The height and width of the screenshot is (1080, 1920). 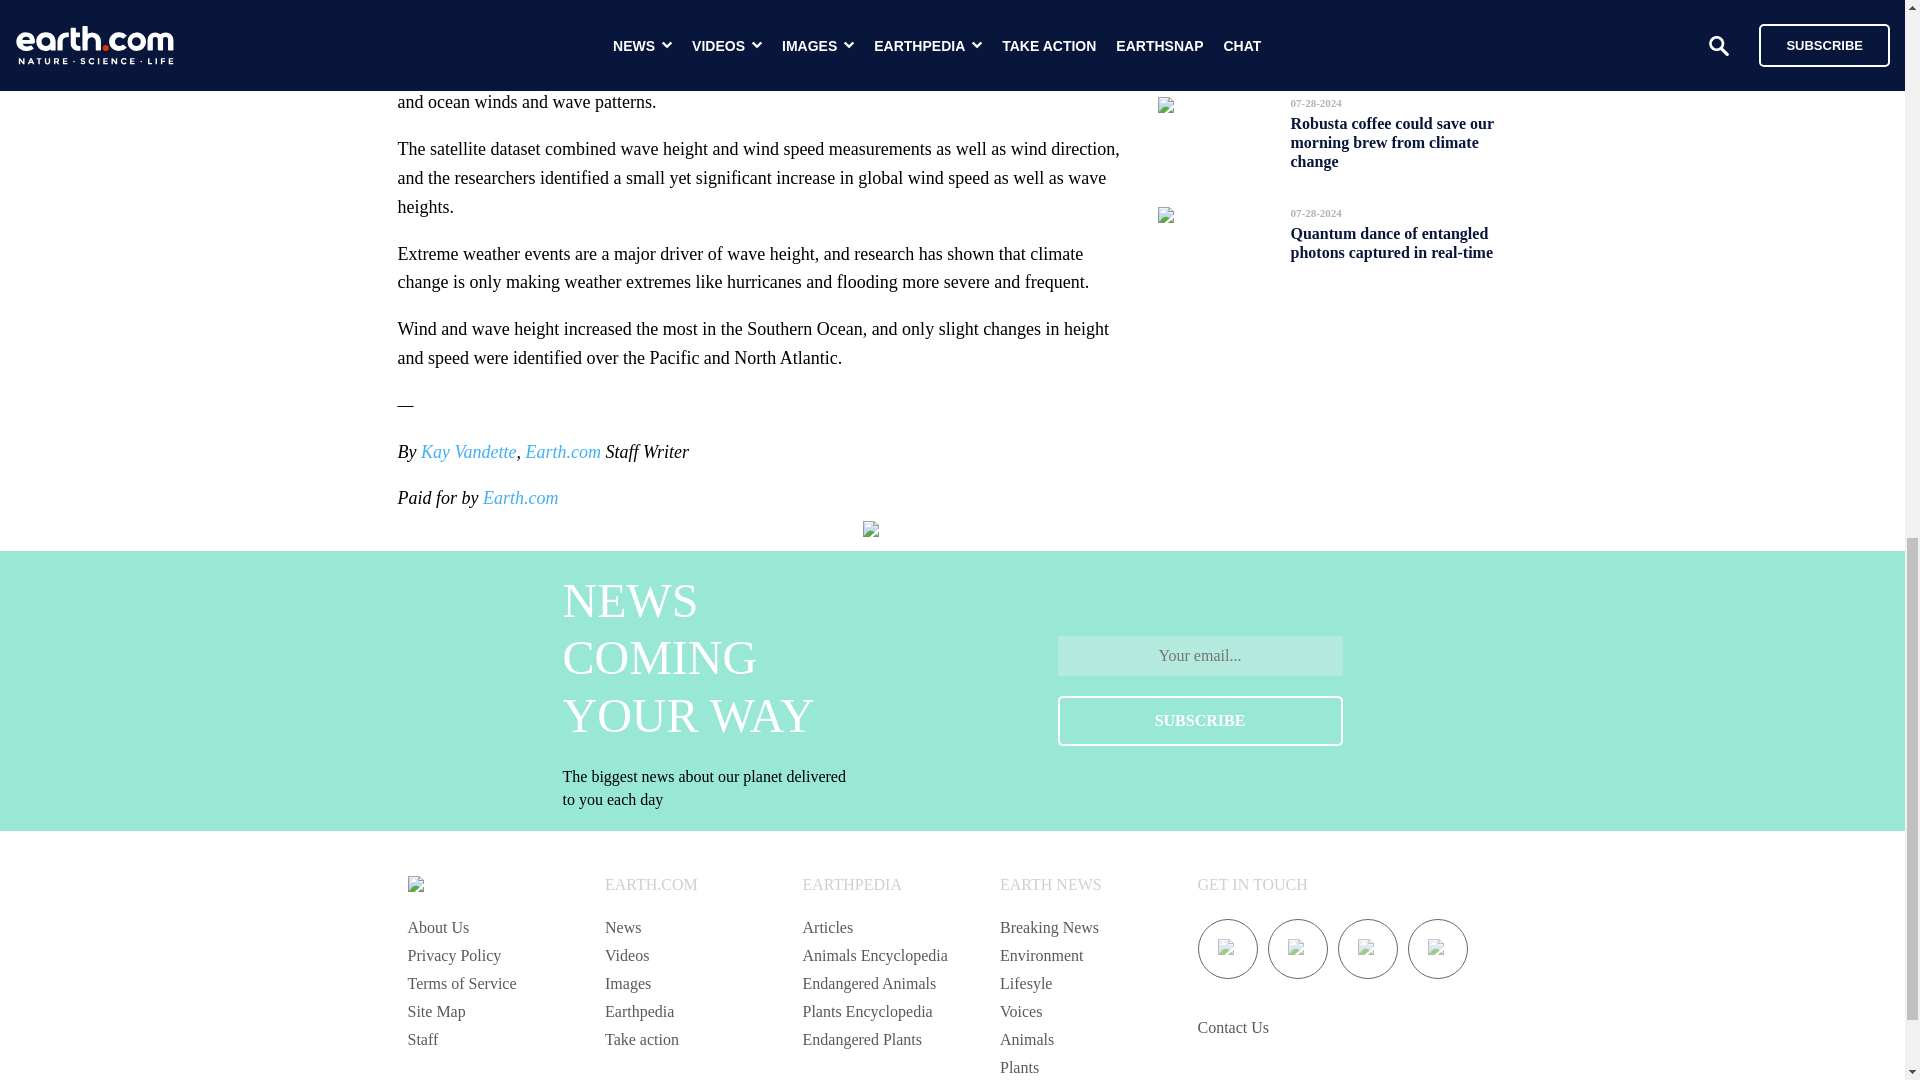 I want to click on Earth.com, so click(x=520, y=498).